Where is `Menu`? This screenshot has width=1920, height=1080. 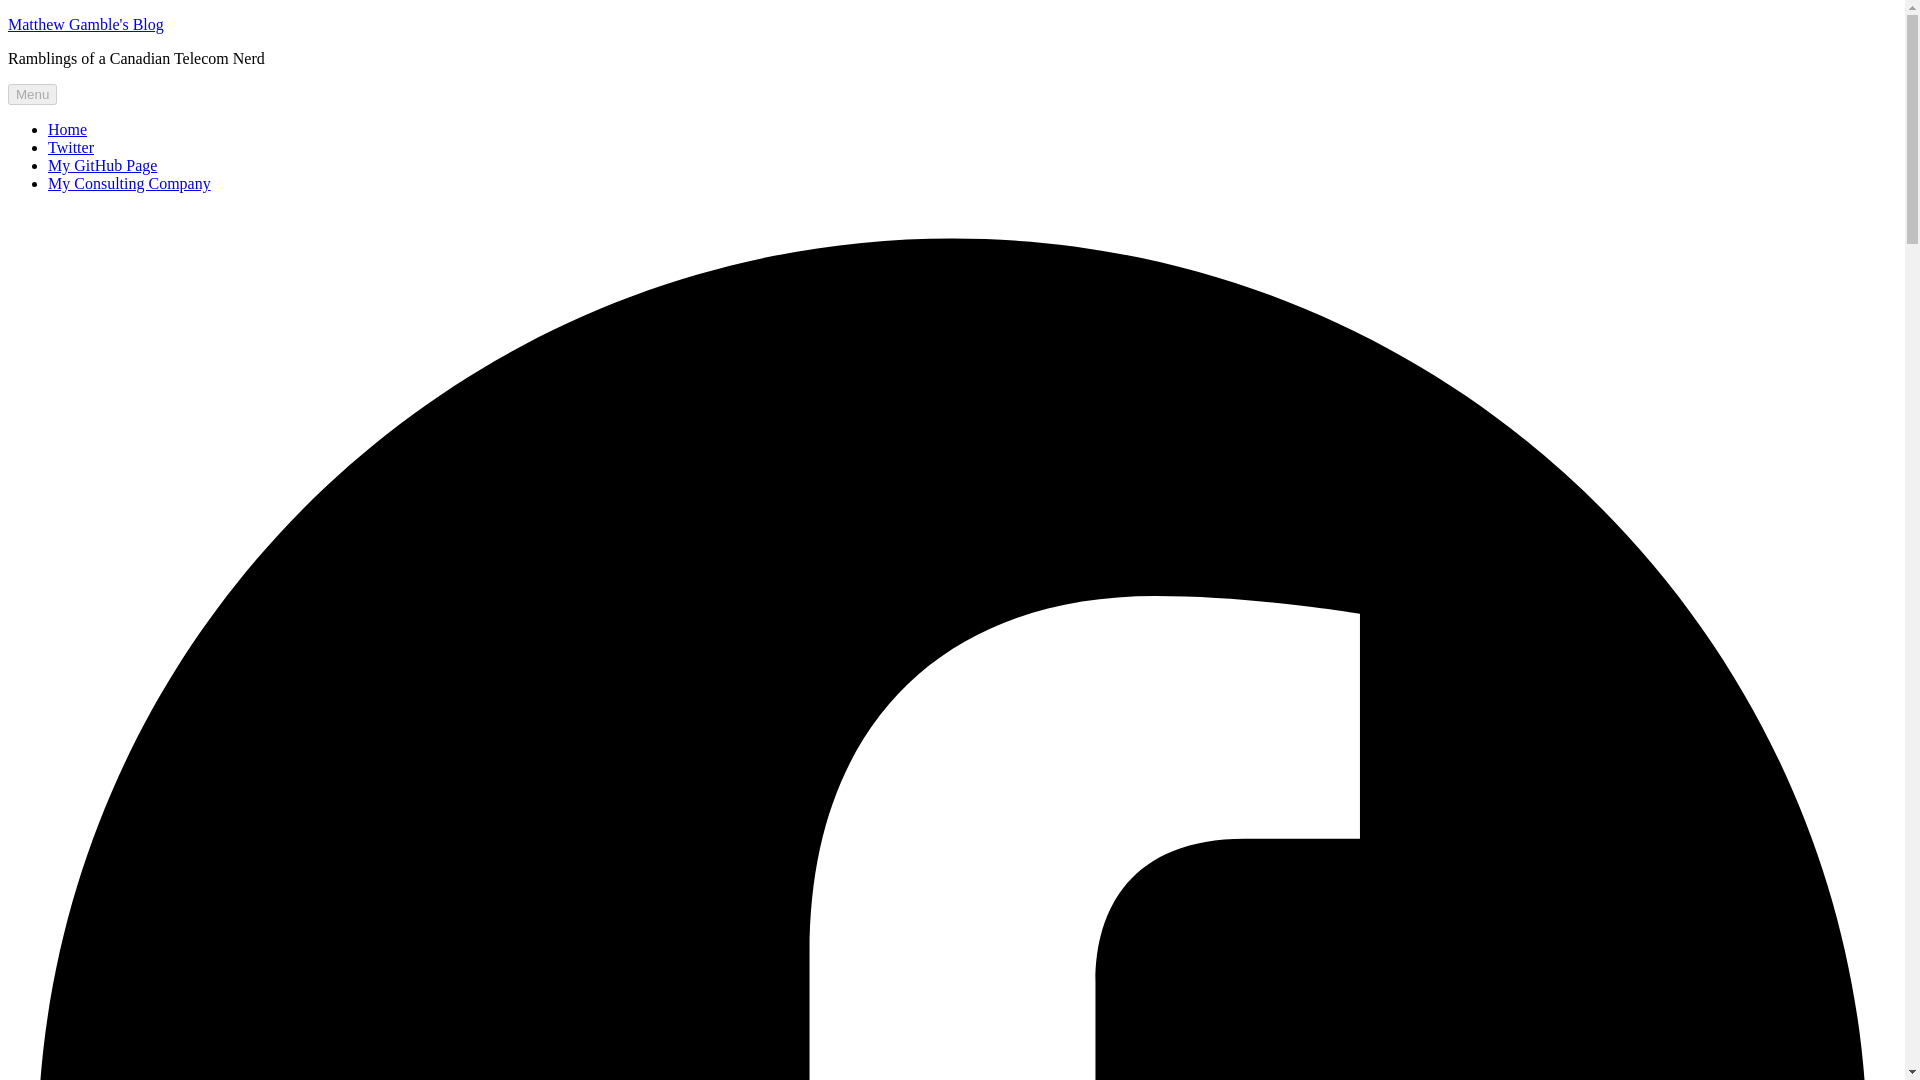
Menu is located at coordinates (32, 94).